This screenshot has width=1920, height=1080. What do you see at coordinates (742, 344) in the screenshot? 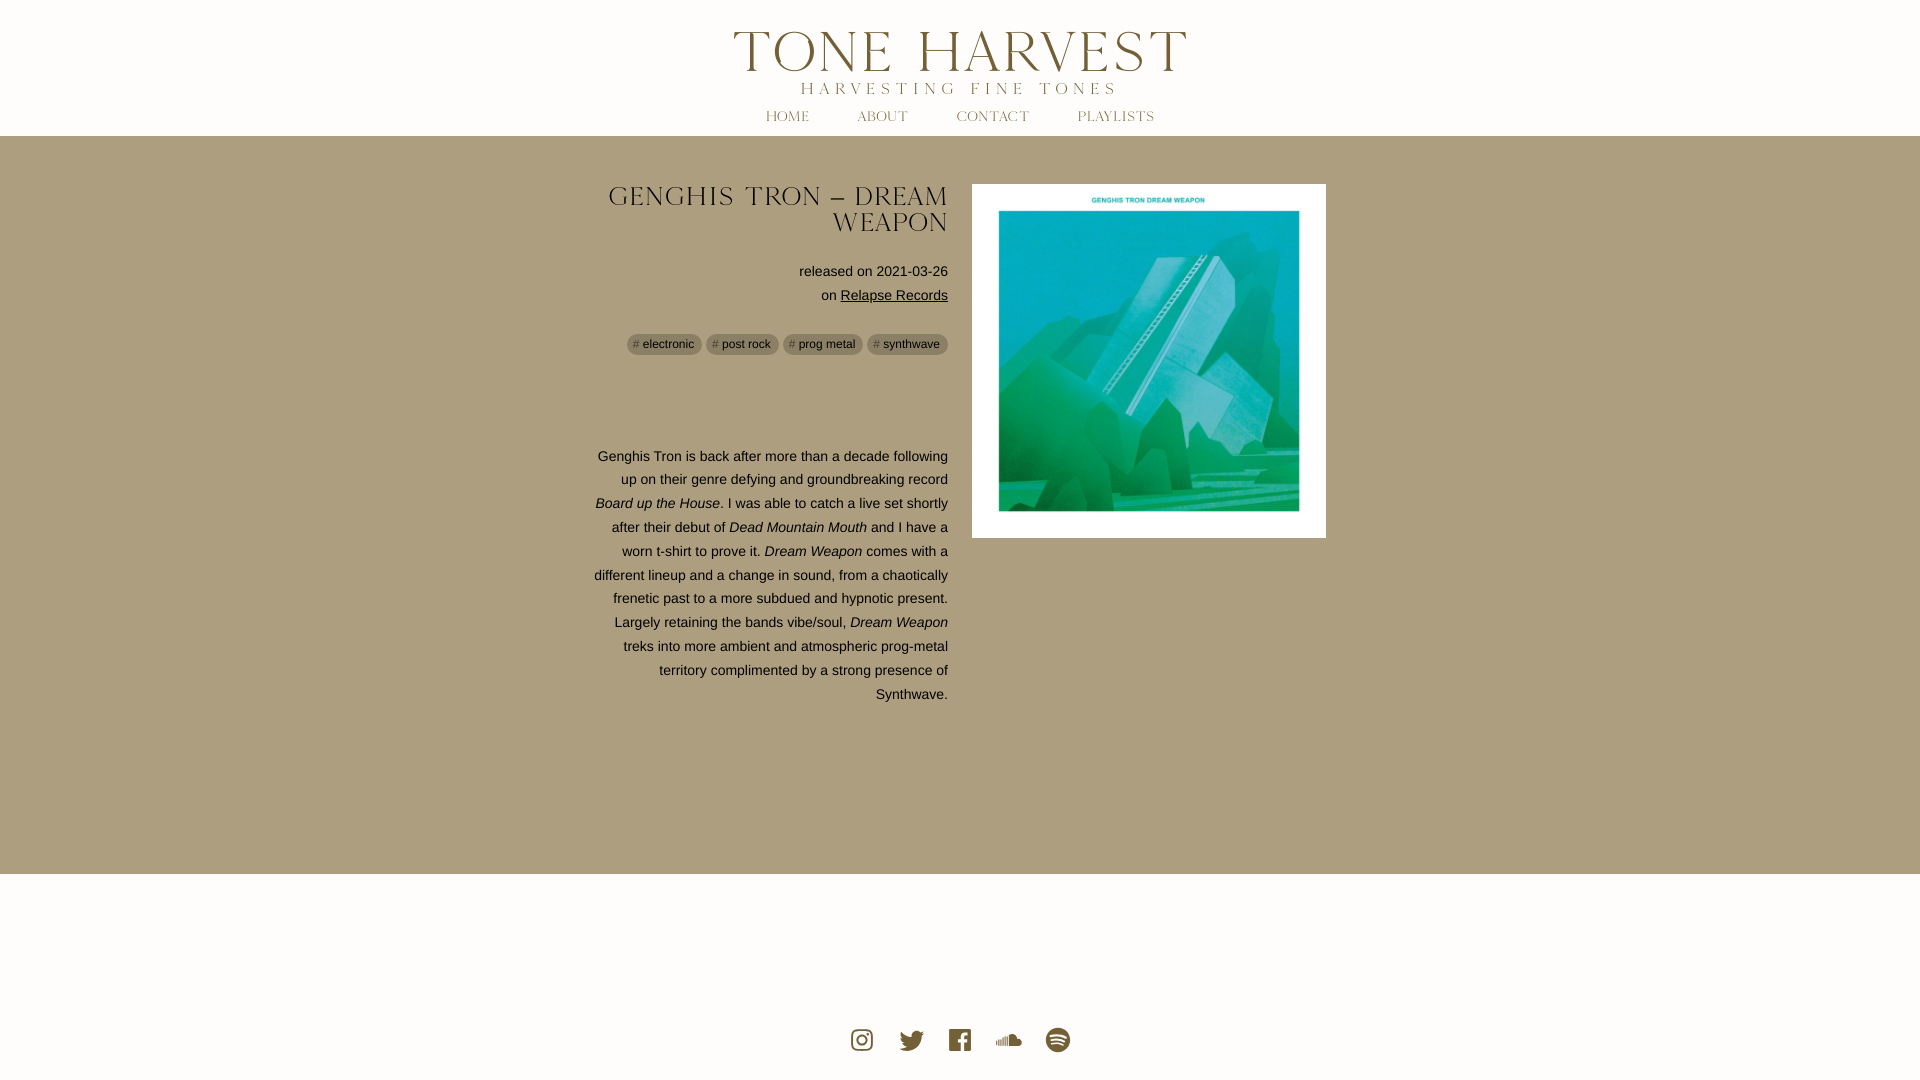
I see `post rock` at bounding box center [742, 344].